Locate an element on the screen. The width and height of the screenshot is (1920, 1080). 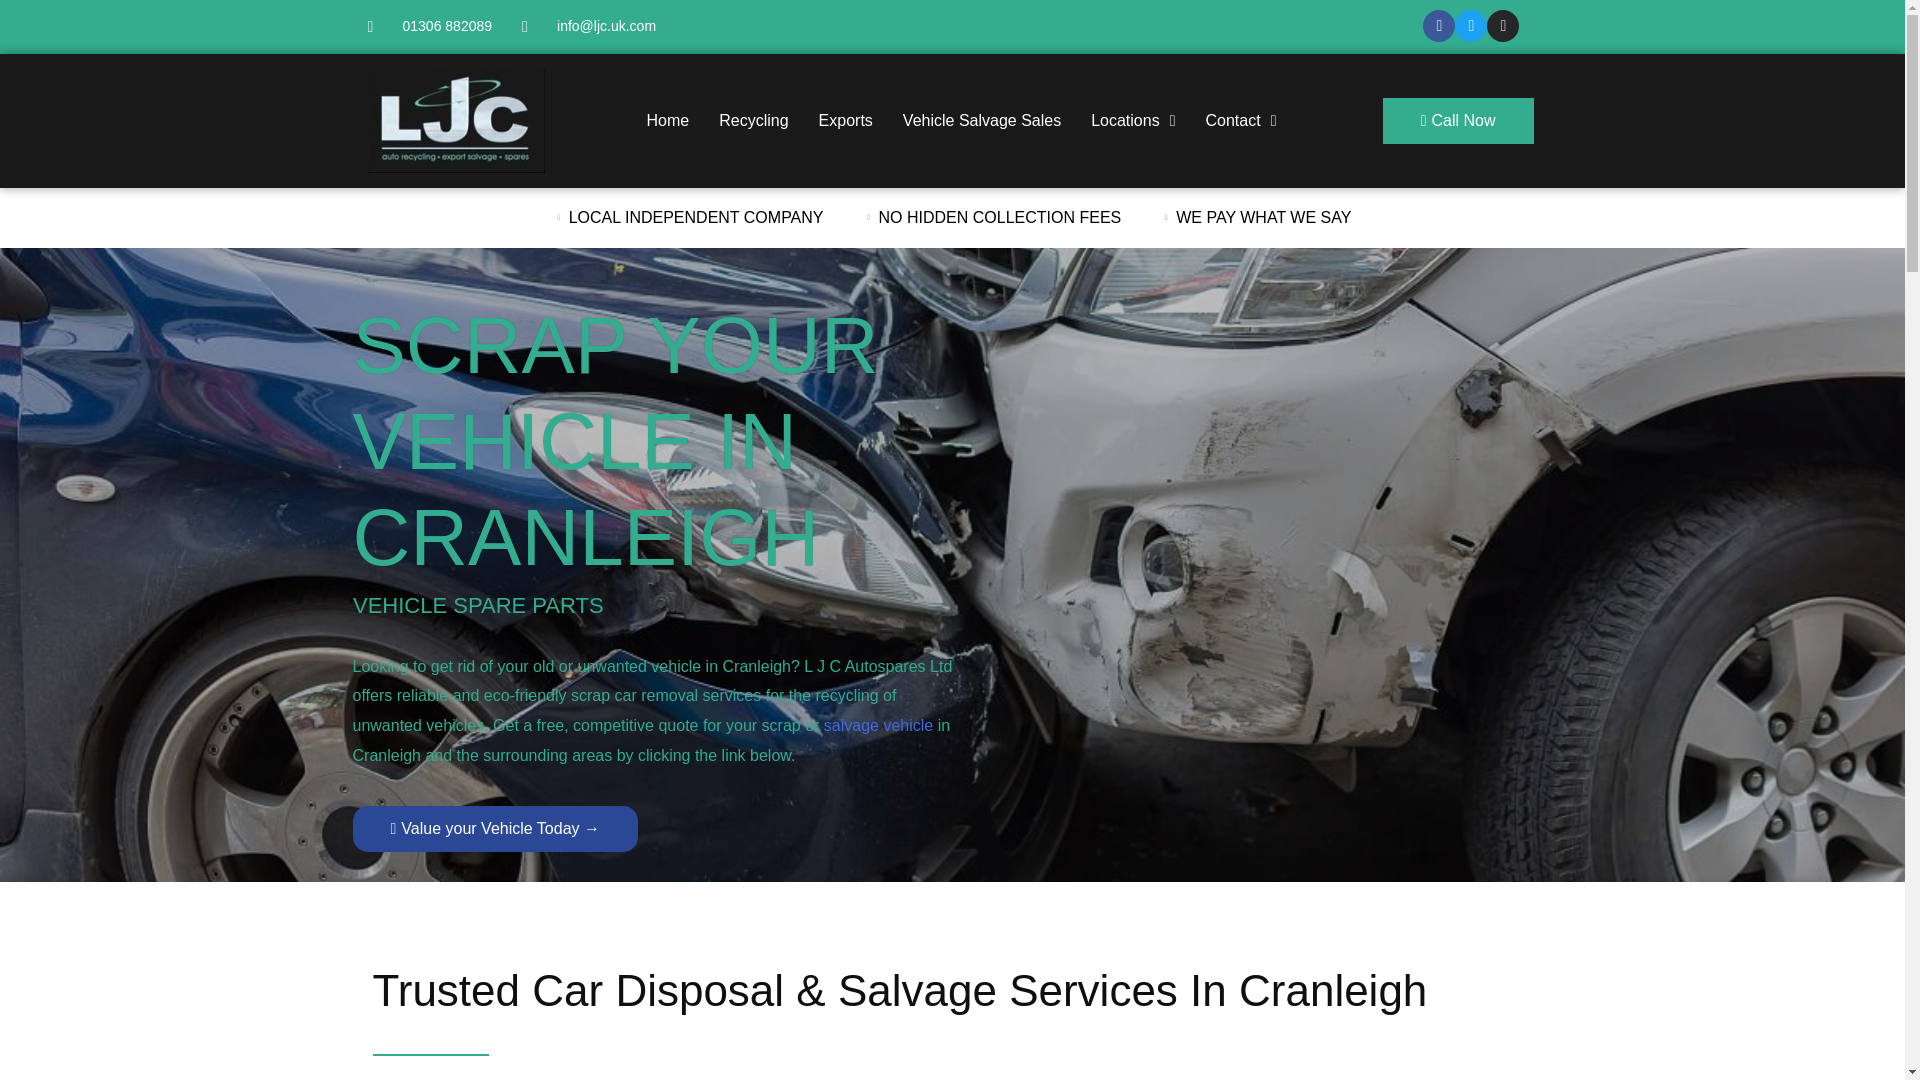
01306 882089 is located at coordinates (430, 26).